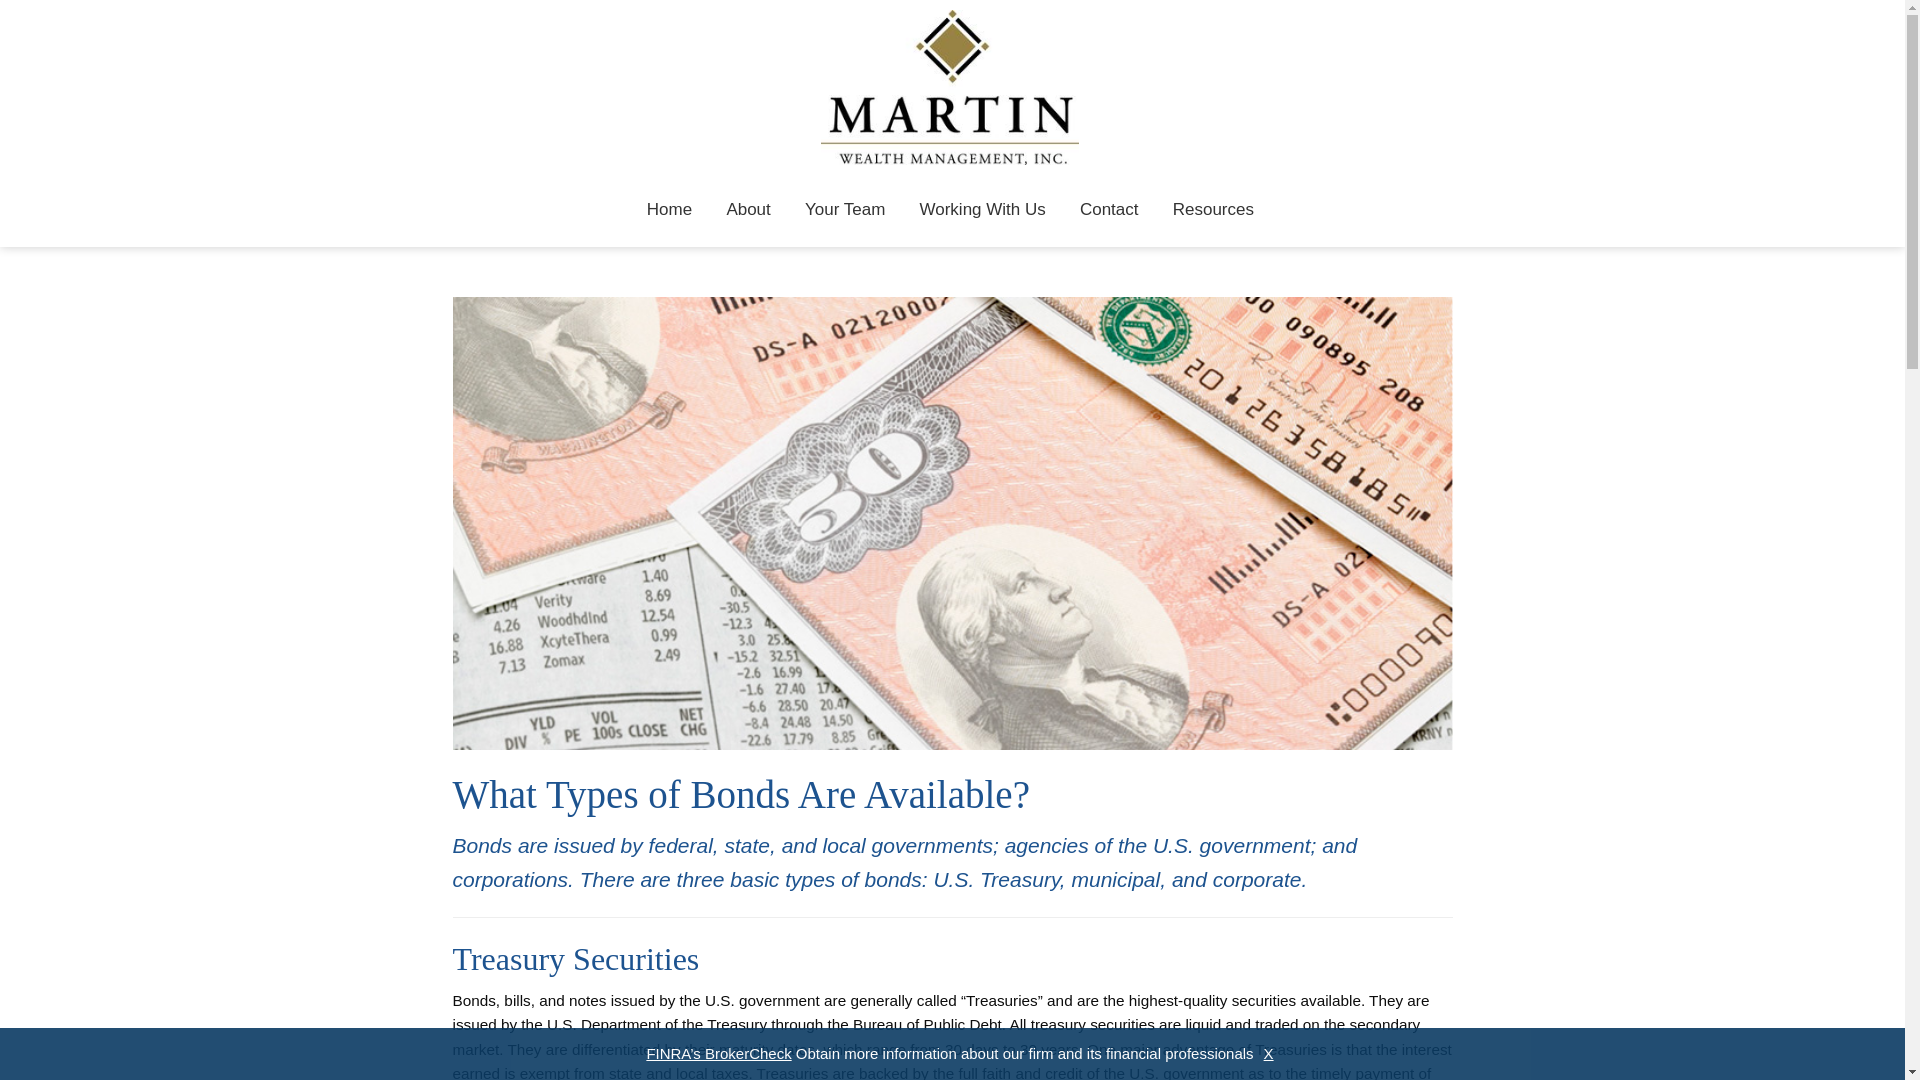  What do you see at coordinates (668, 210) in the screenshot?
I see `Home` at bounding box center [668, 210].